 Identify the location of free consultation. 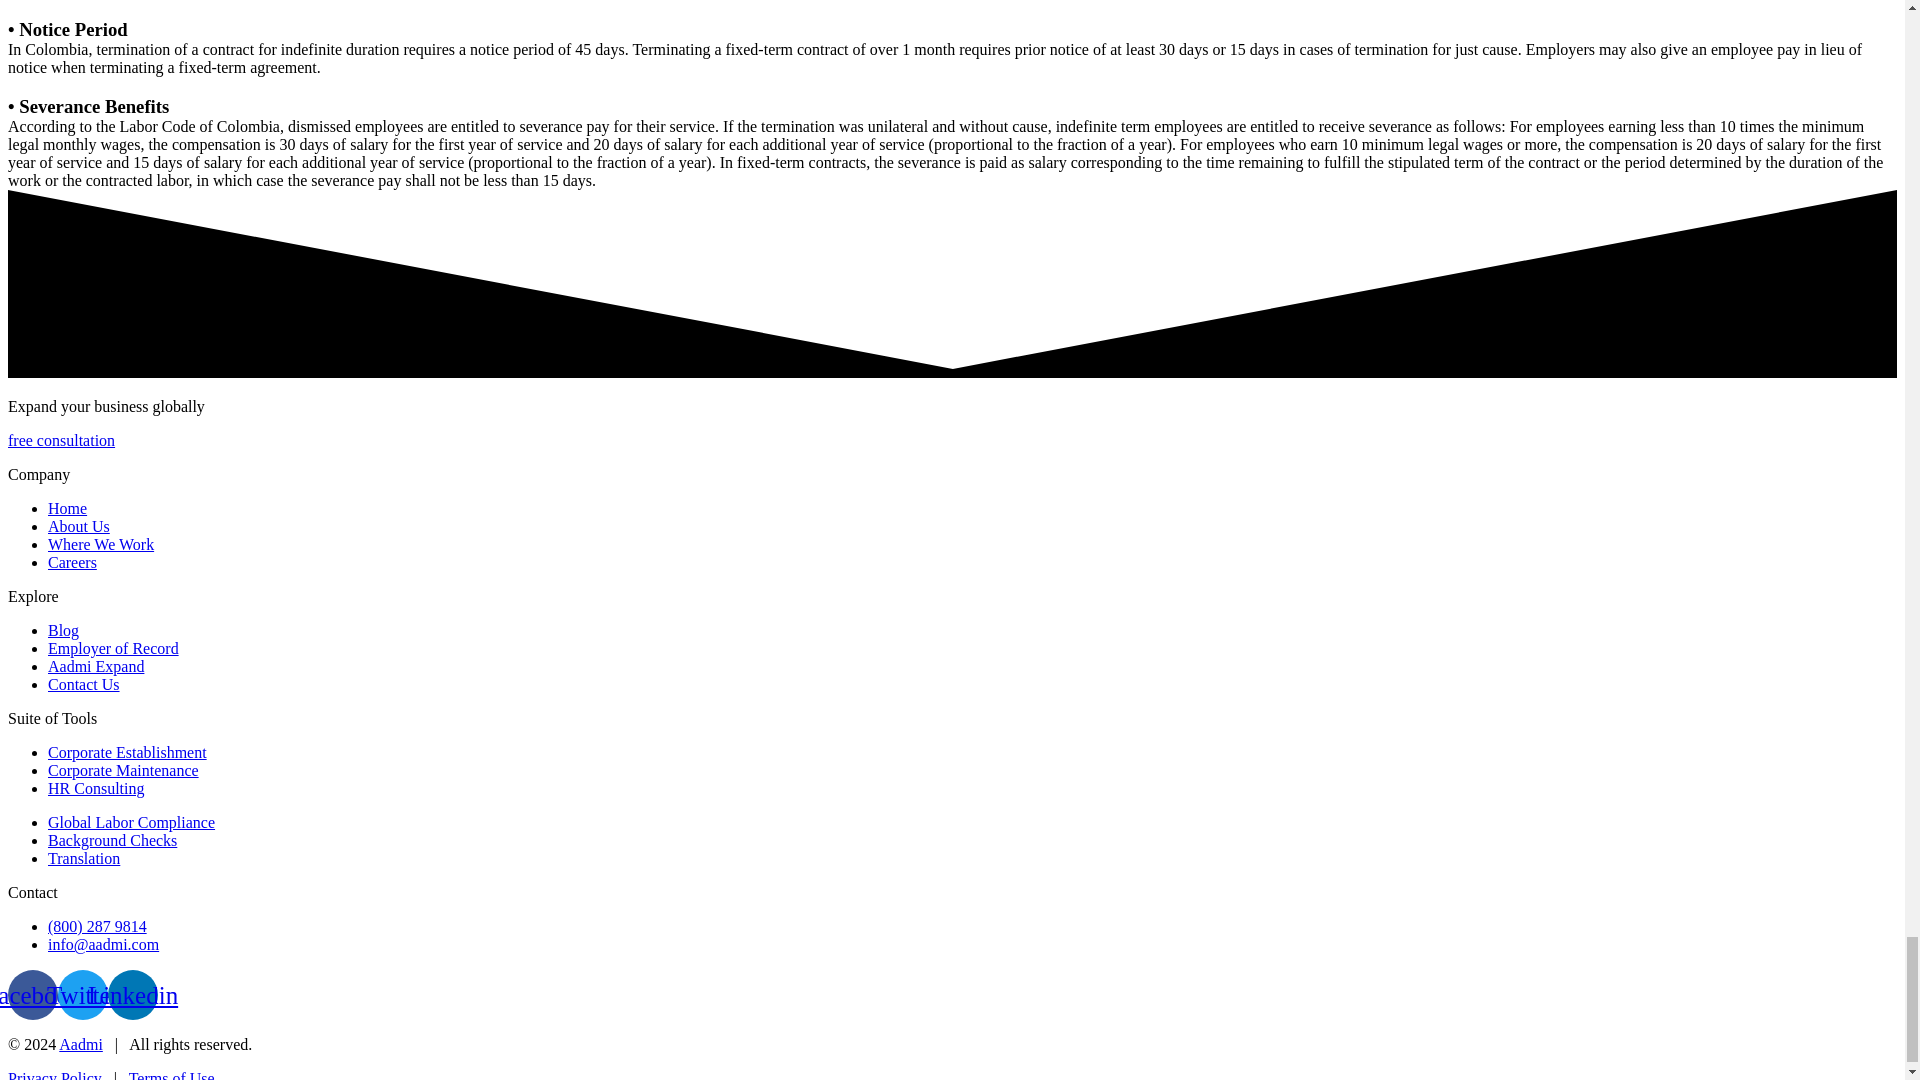
(61, 440).